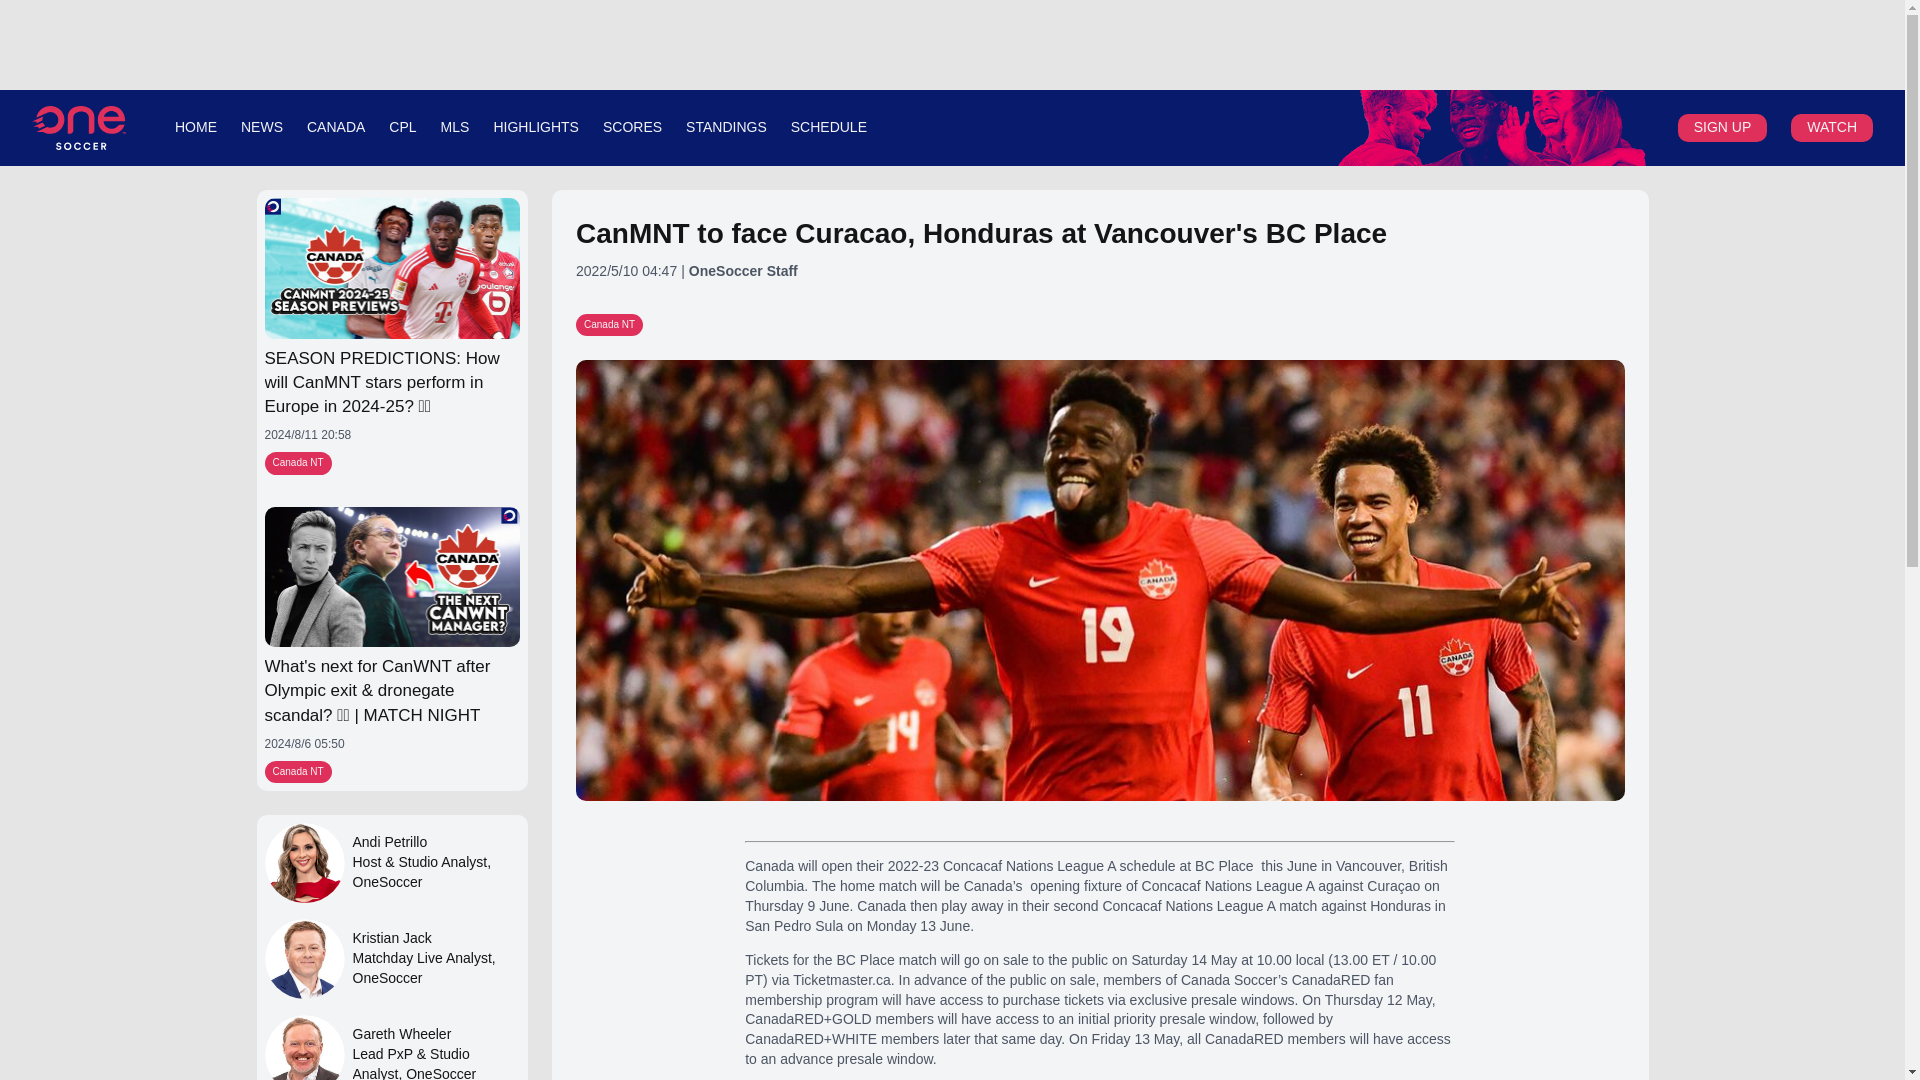 This screenshot has height=1080, width=1920. Describe the element at coordinates (1492, 128) in the screenshot. I see `Canadian Premier League` at that location.